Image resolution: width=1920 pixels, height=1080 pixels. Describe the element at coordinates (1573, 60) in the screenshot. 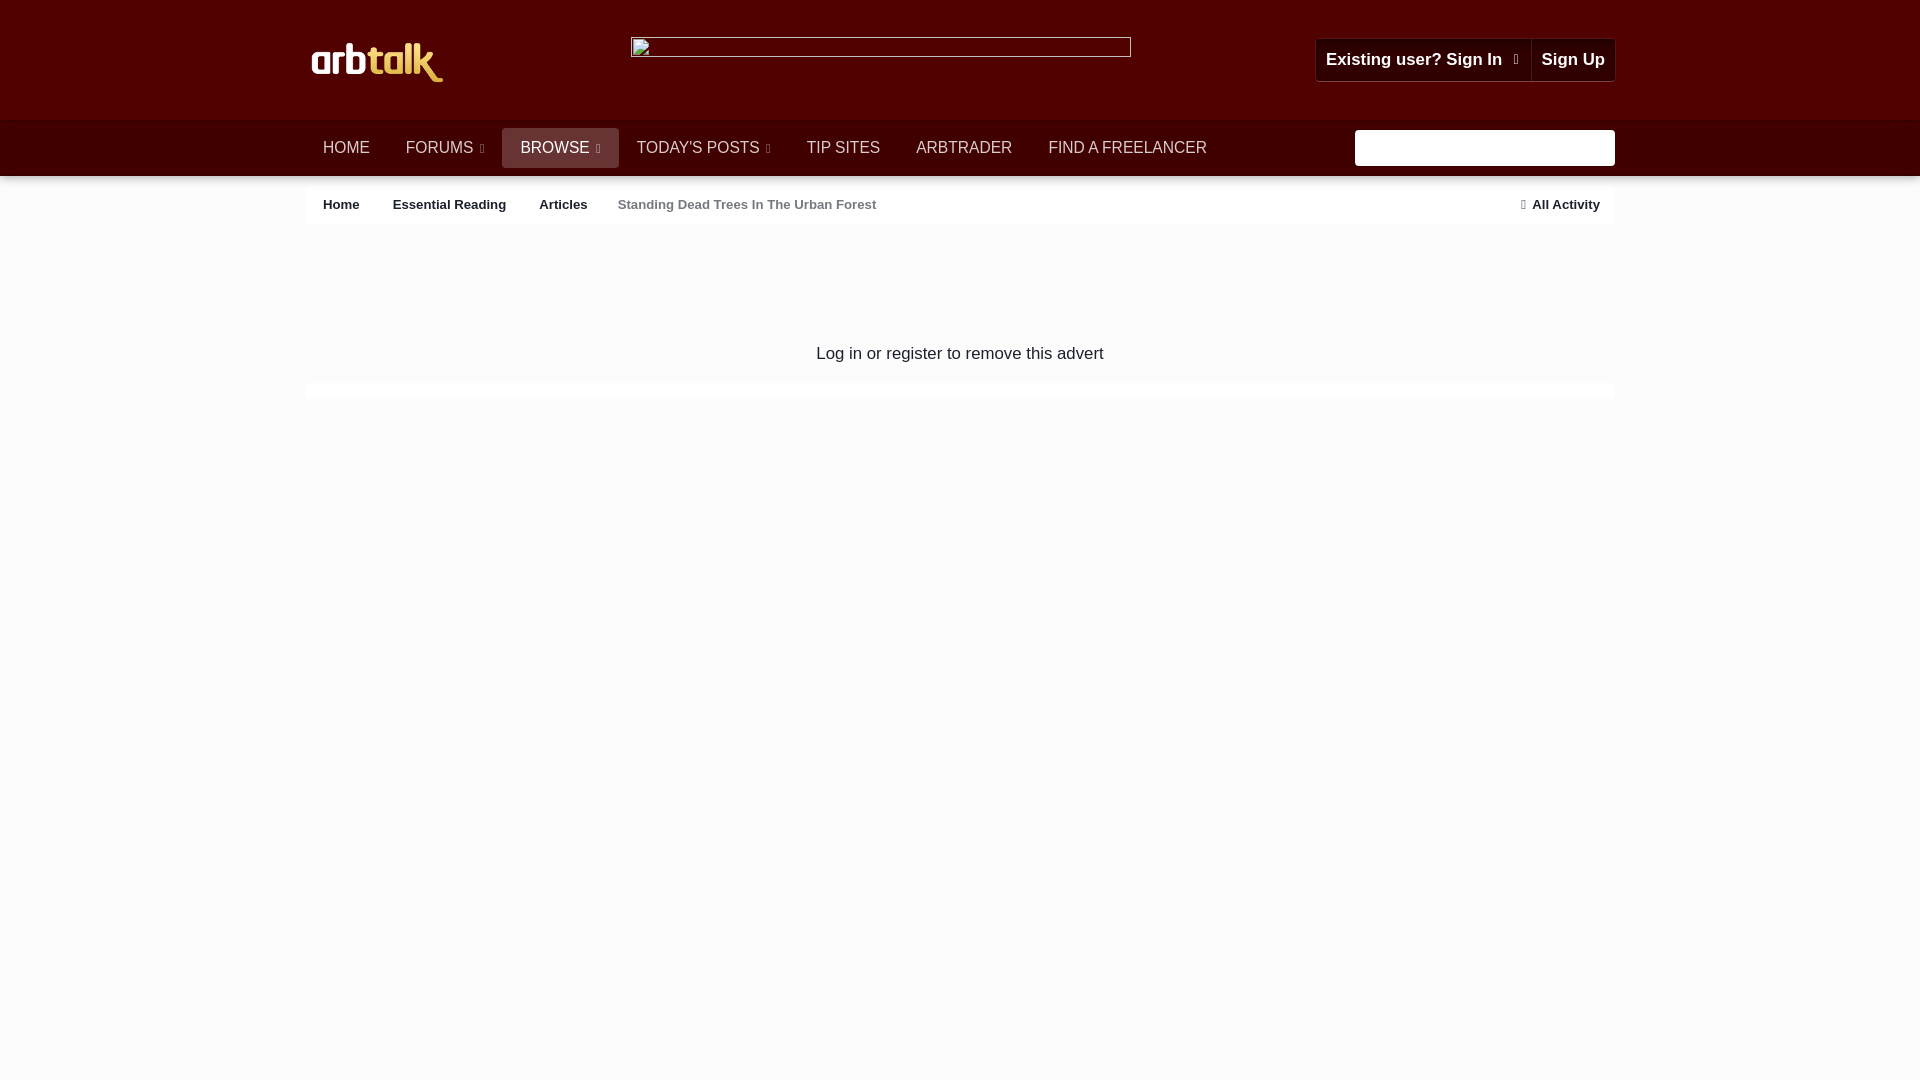

I see `Sign Up` at that location.